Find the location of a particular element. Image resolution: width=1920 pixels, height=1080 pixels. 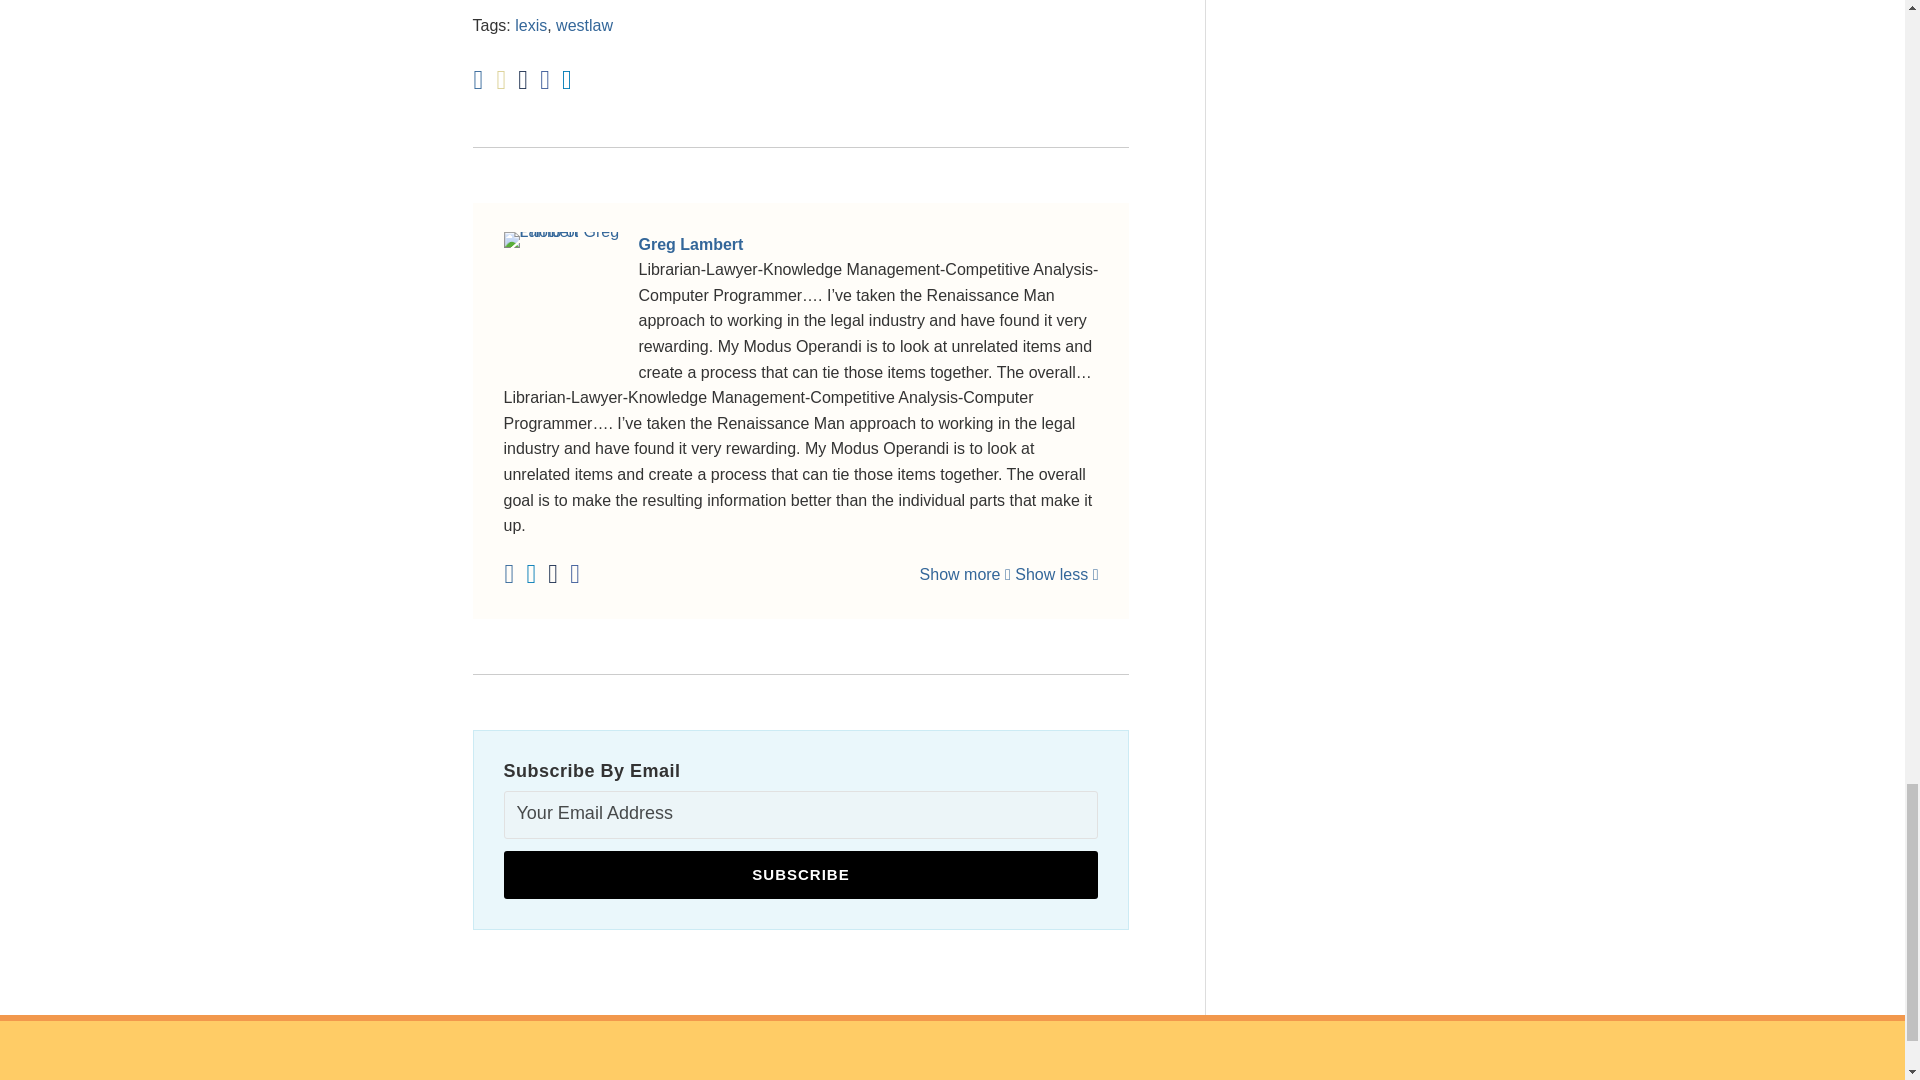

Show less is located at coordinates (1056, 574).